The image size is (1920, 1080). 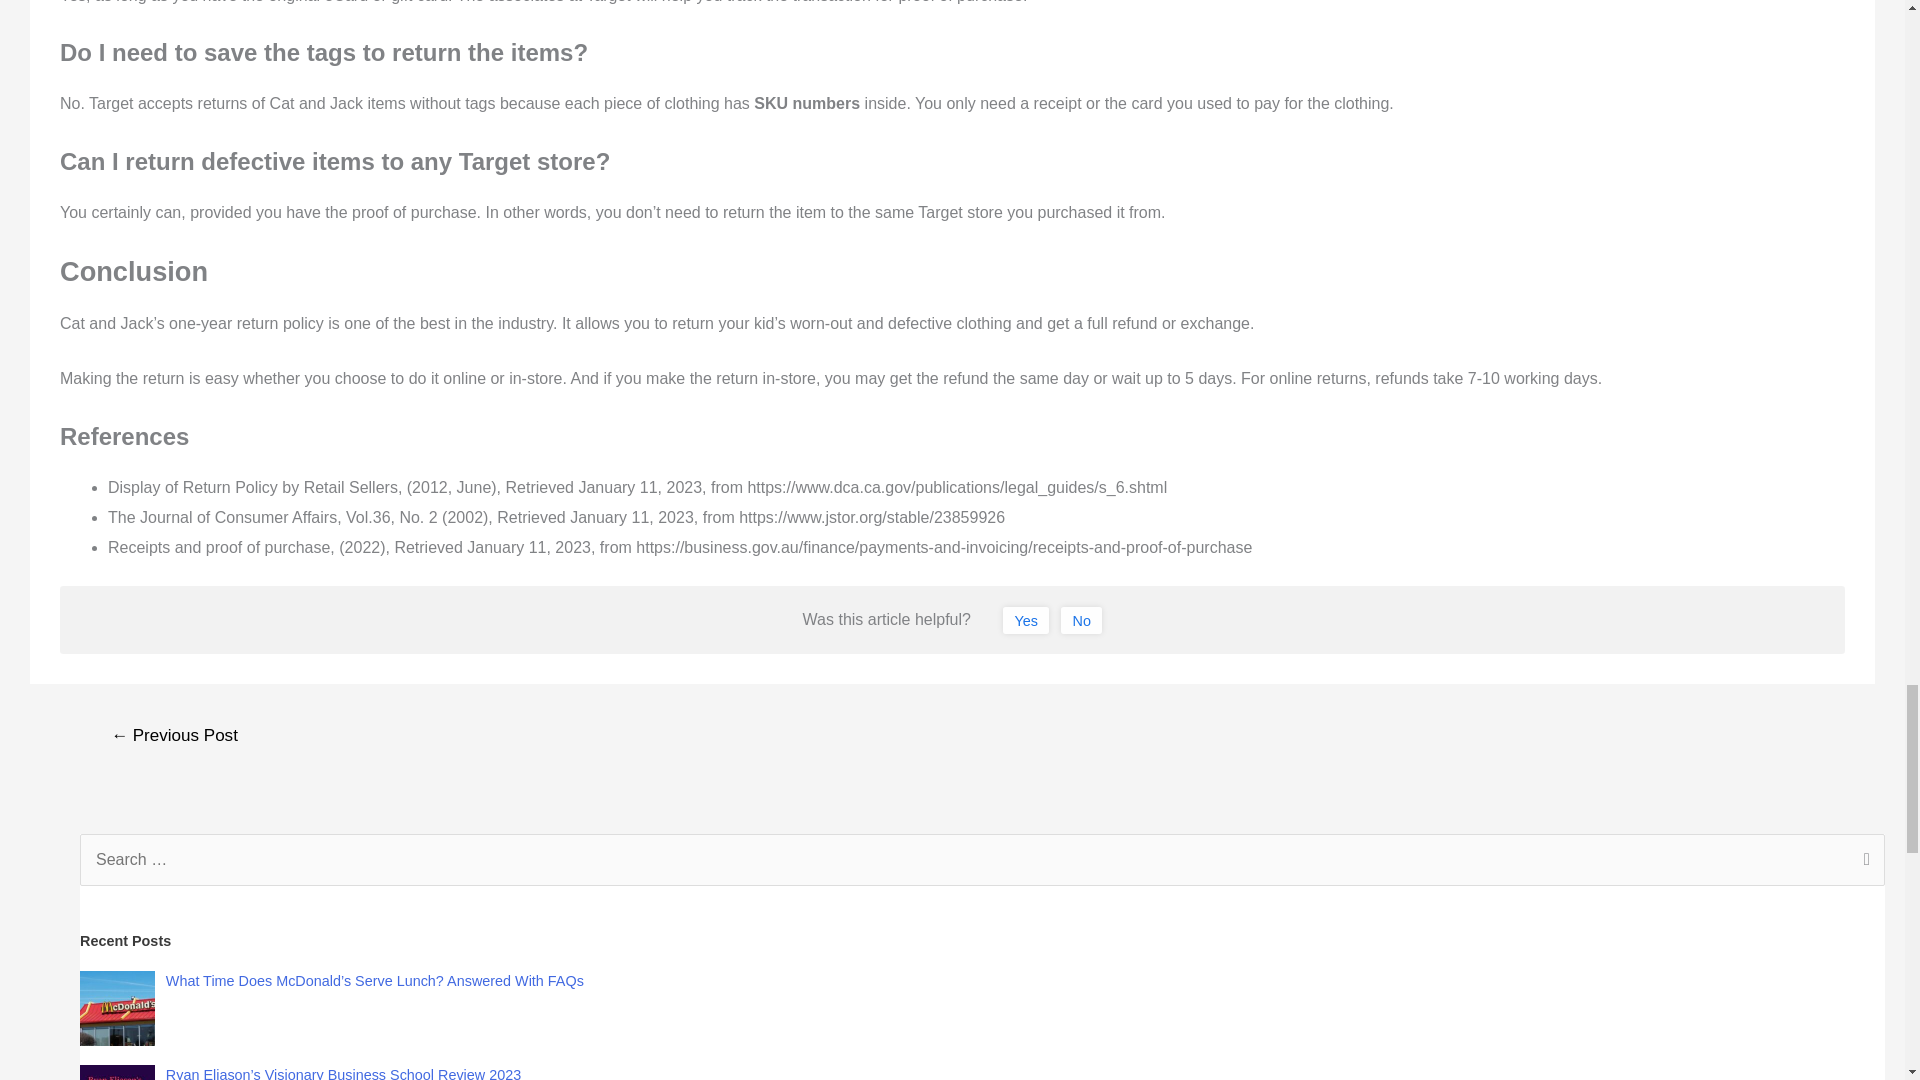 What do you see at coordinates (118, 1072) in the screenshot?
I see `visionary business school` at bounding box center [118, 1072].